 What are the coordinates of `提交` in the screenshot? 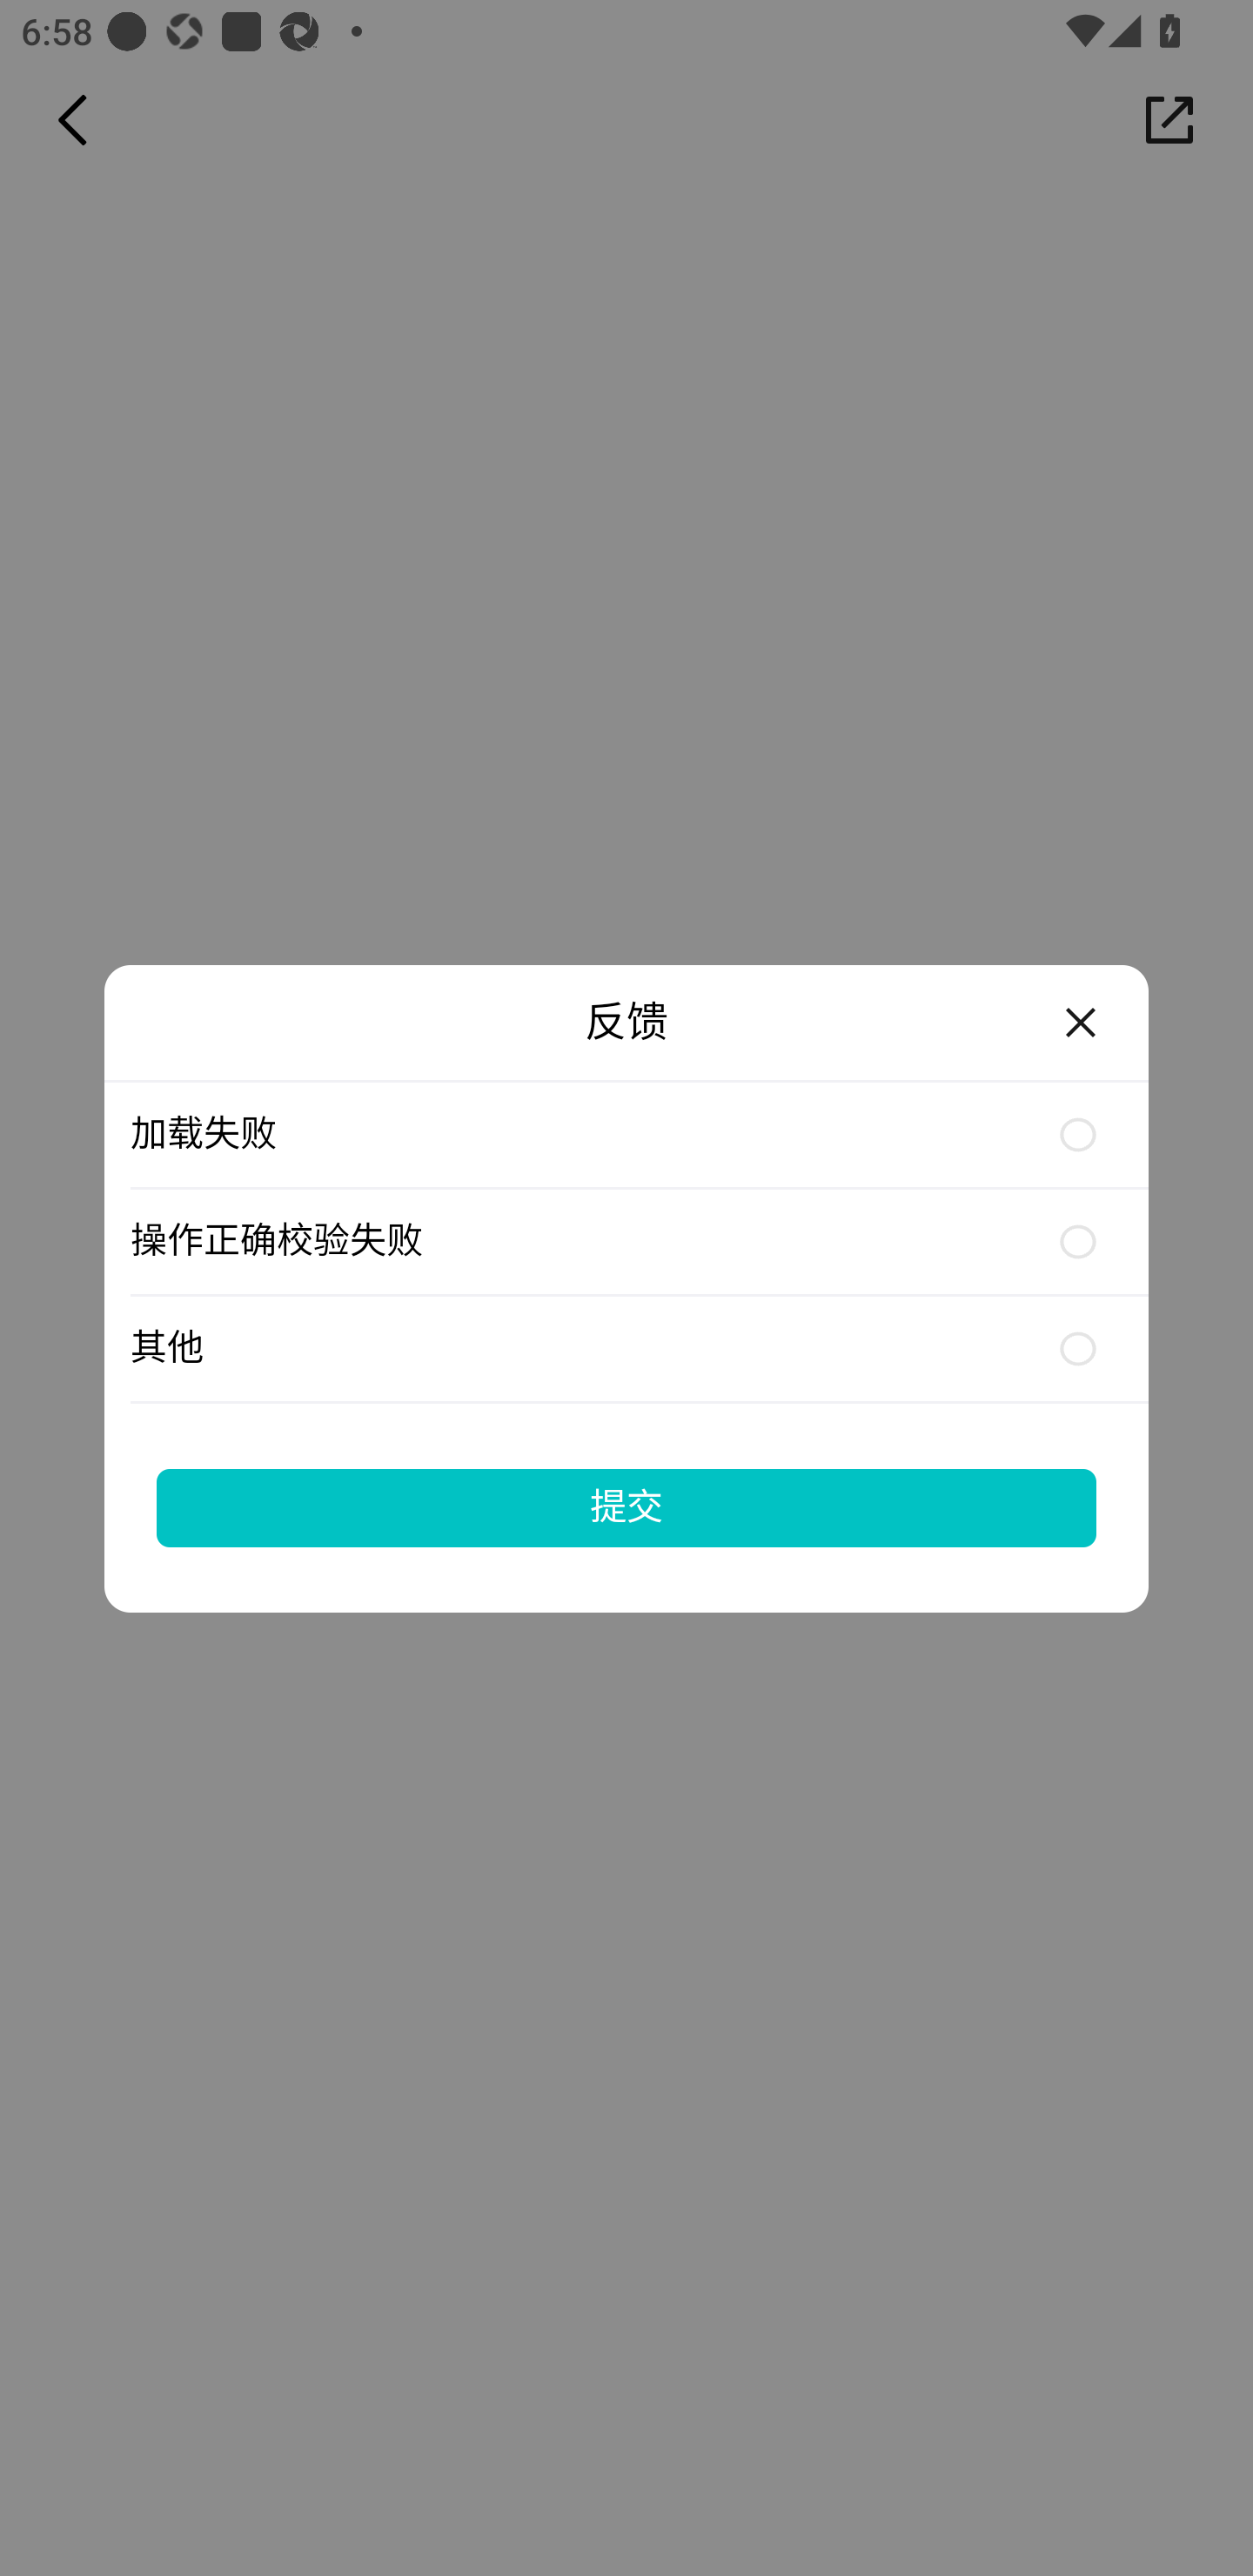 It's located at (626, 1507).